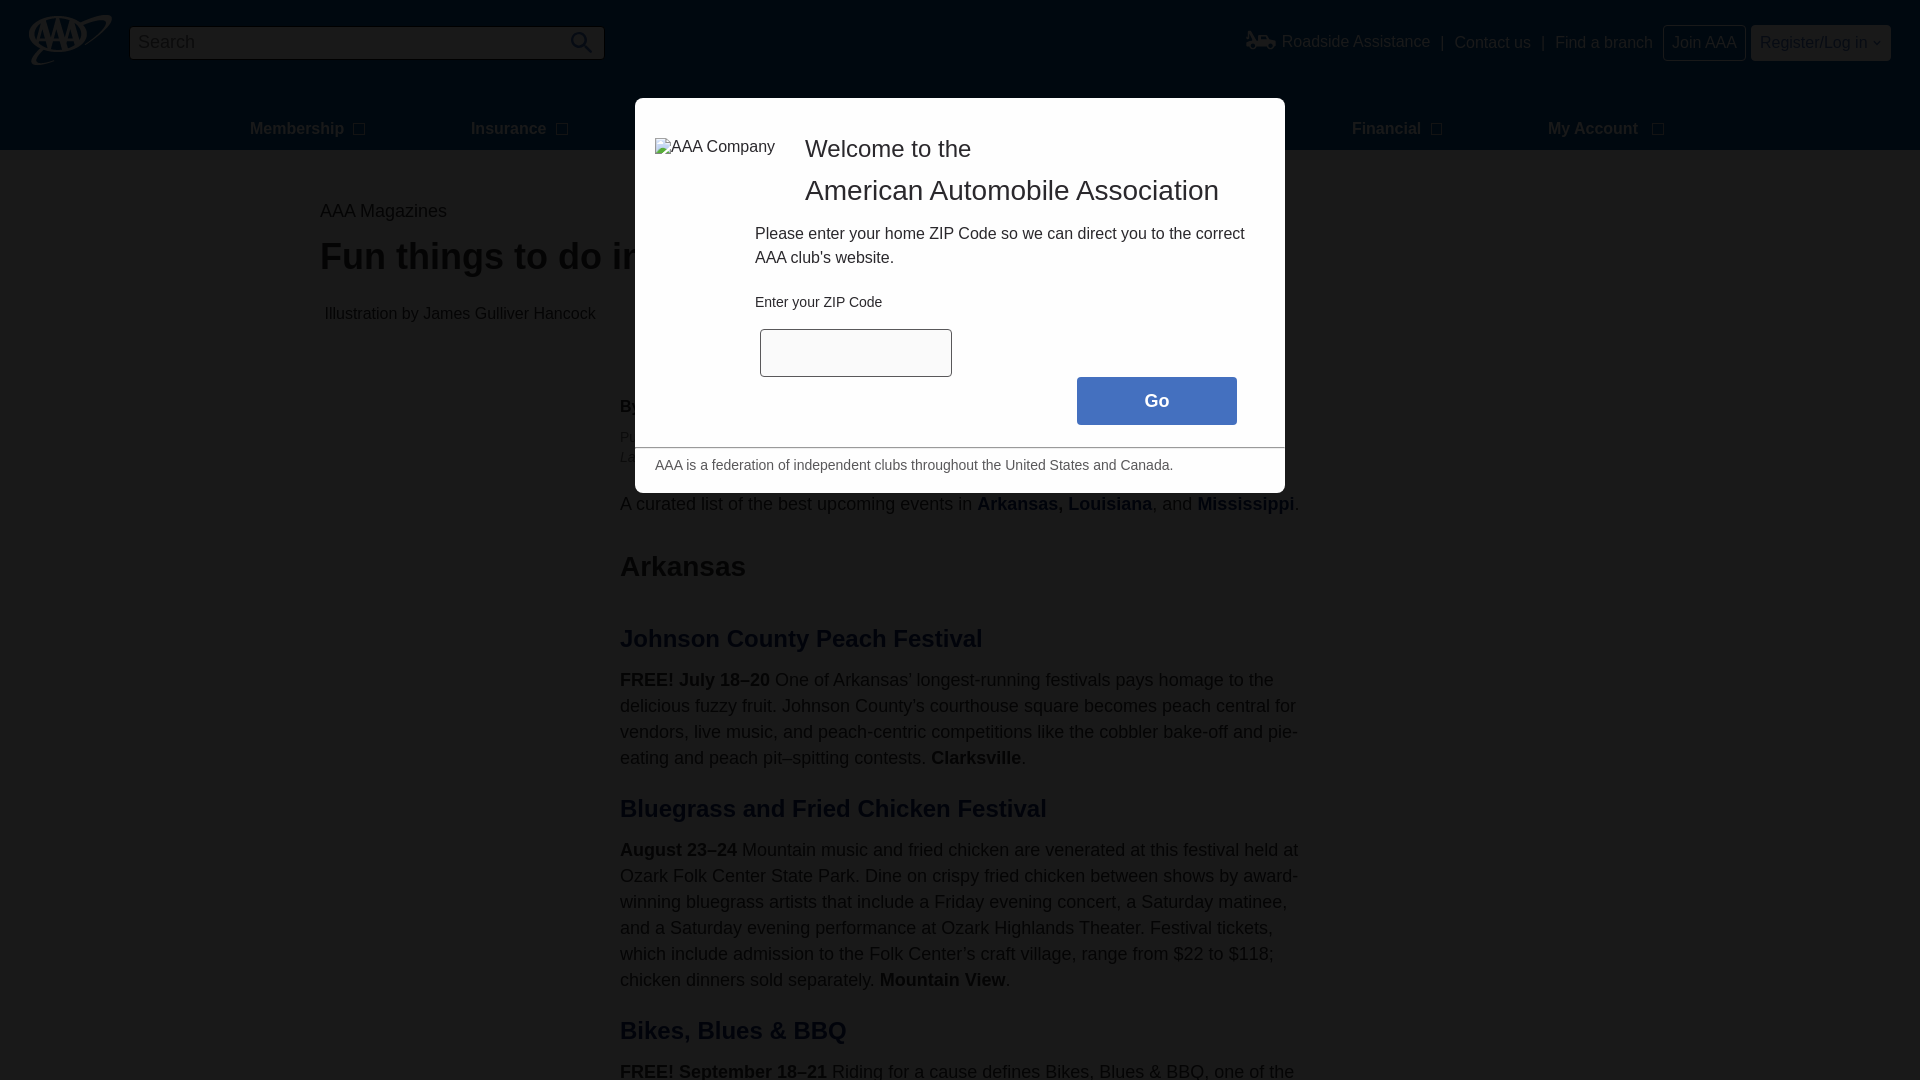 The image size is (1920, 1080). I want to click on Search, so click(578, 35).